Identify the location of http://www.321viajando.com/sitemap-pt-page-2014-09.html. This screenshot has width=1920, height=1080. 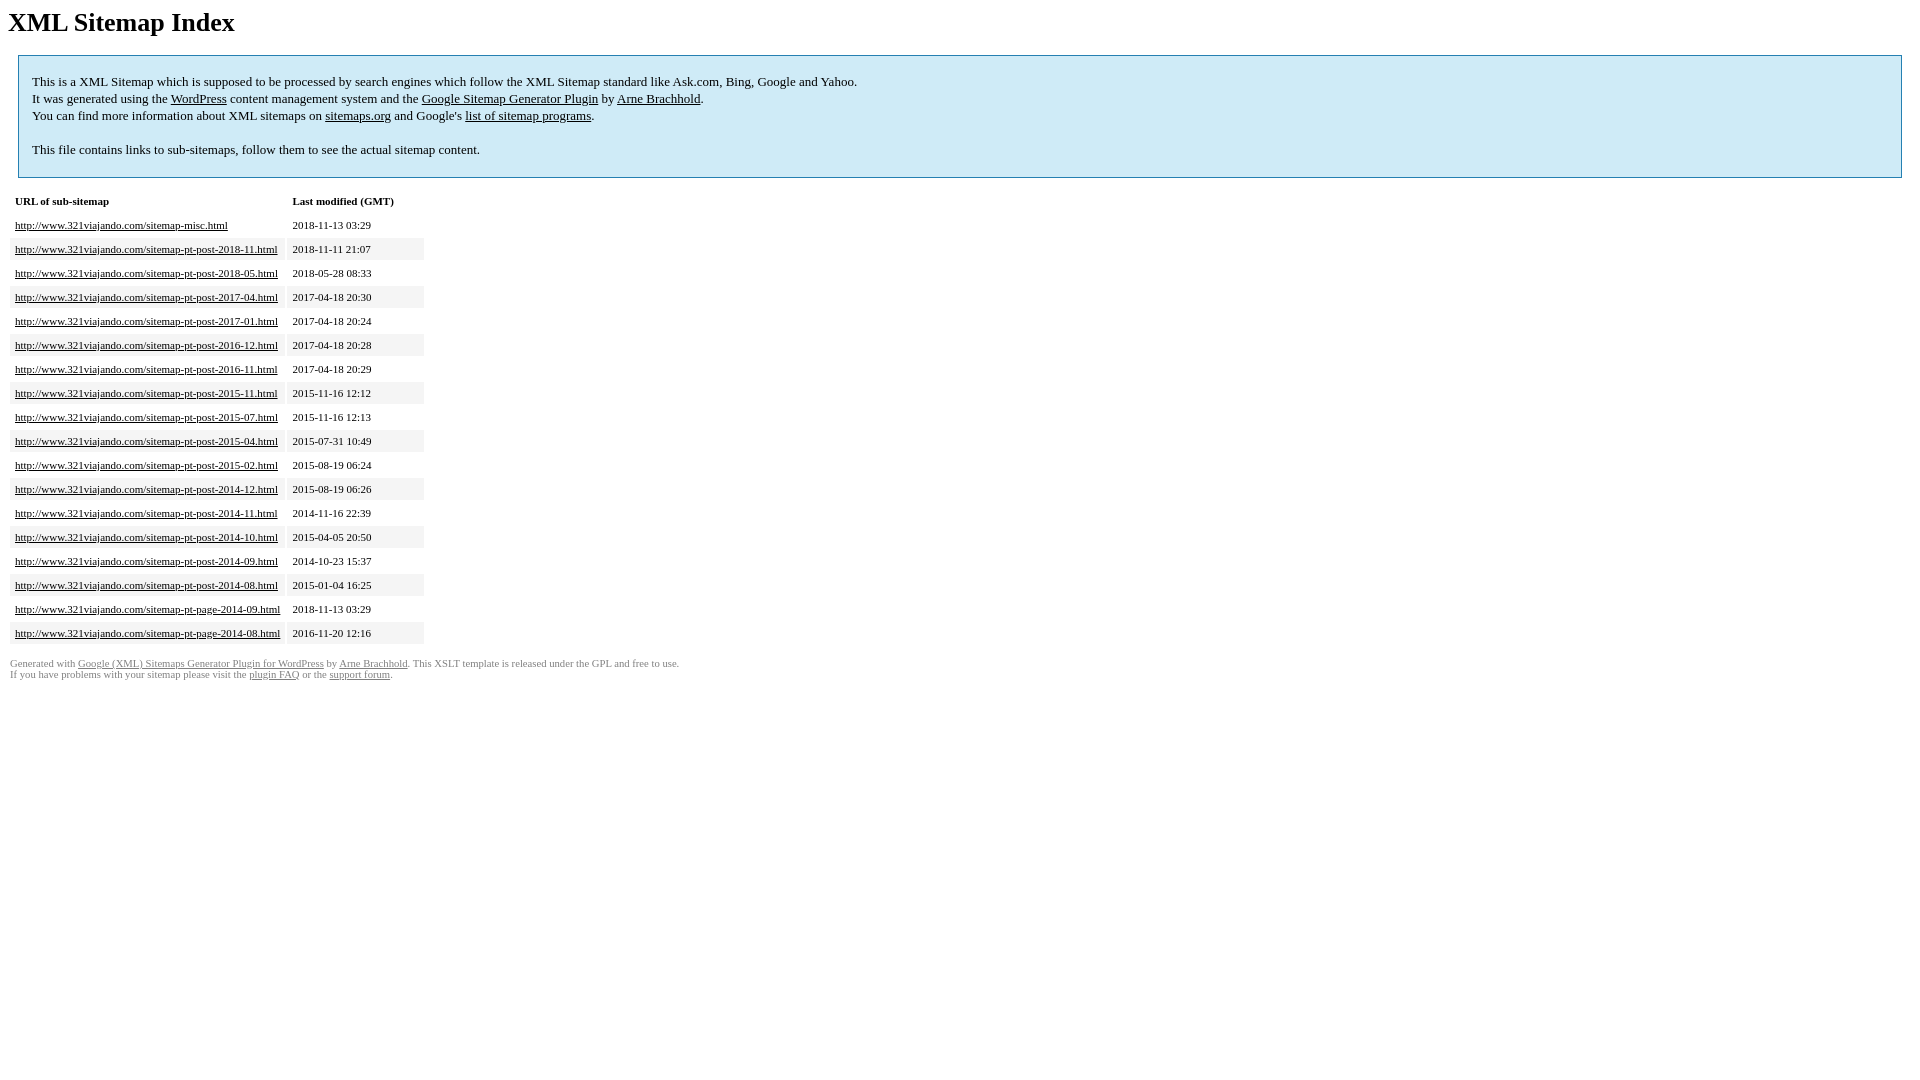
(148, 609).